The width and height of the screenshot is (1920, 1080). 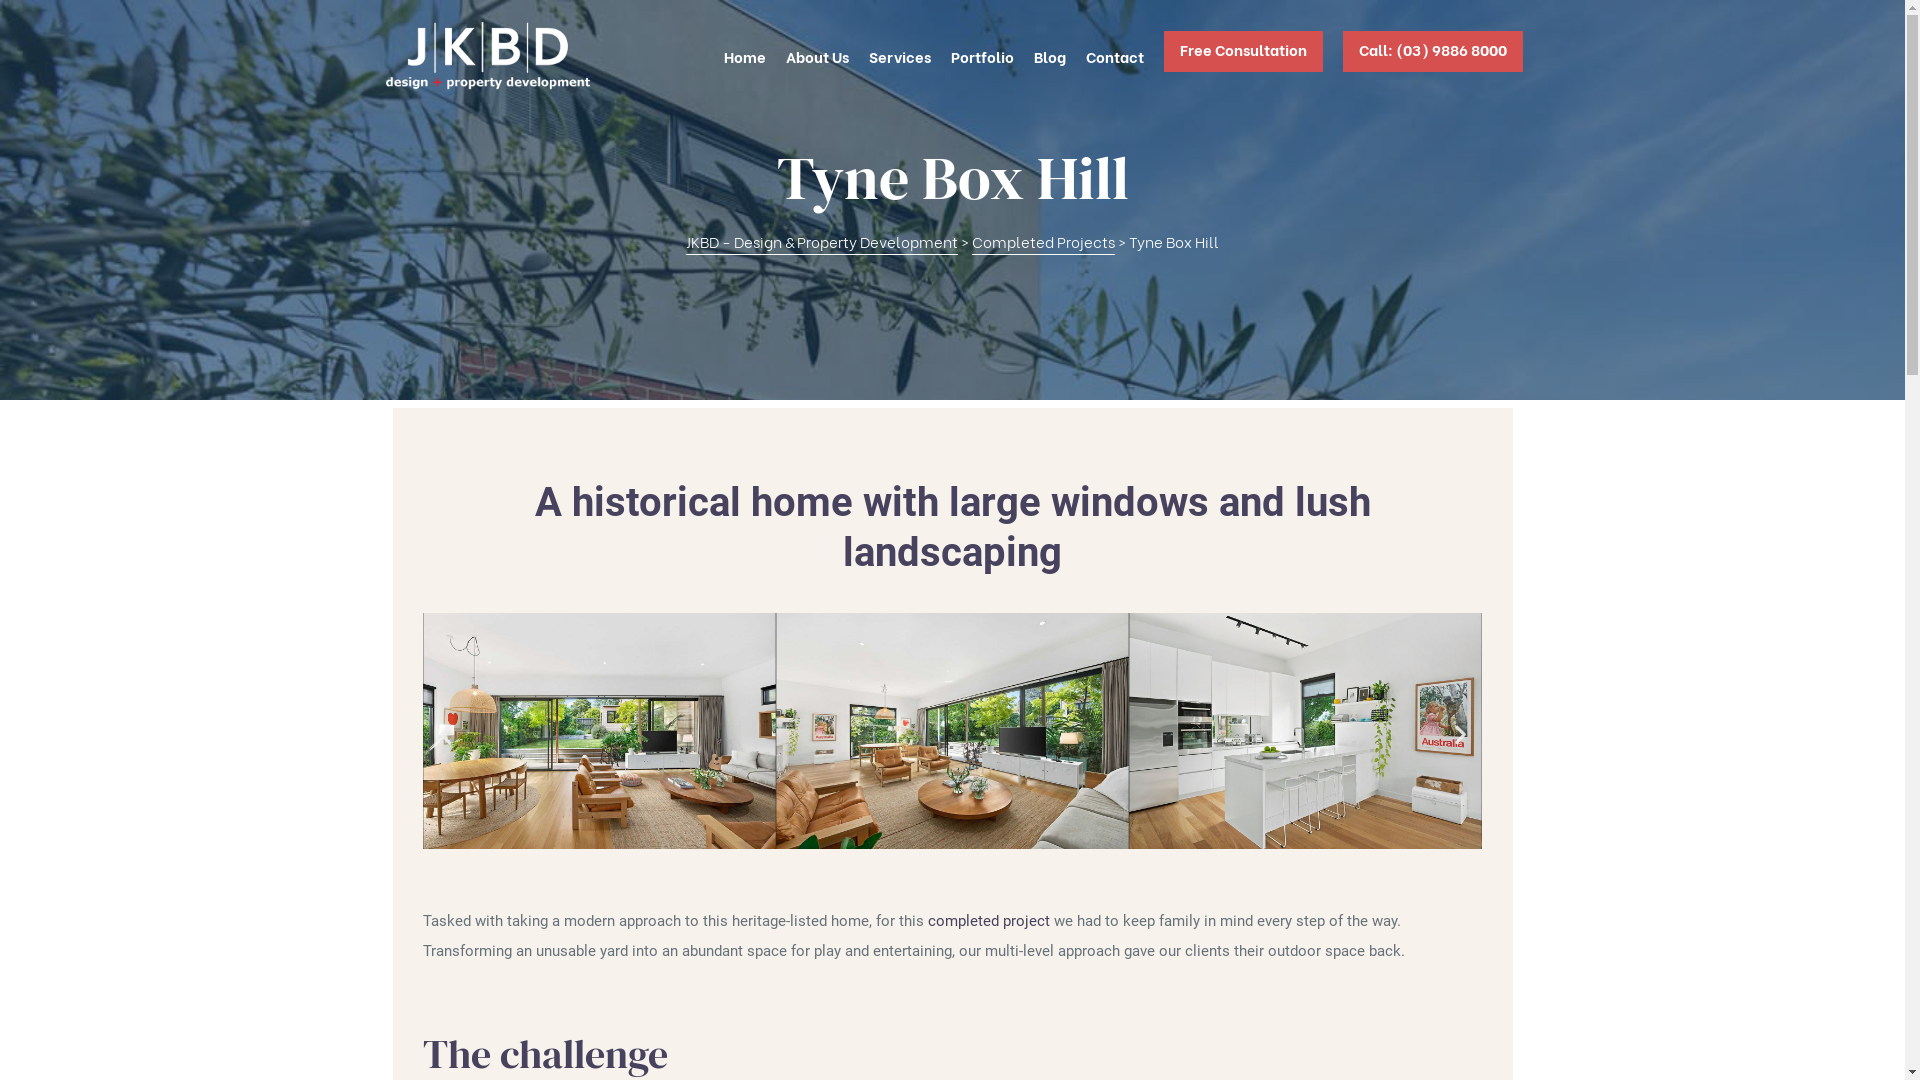 What do you see at coordinates (745, 56) in the screenshot?
I see `Home` at bounding box center [745, 56].